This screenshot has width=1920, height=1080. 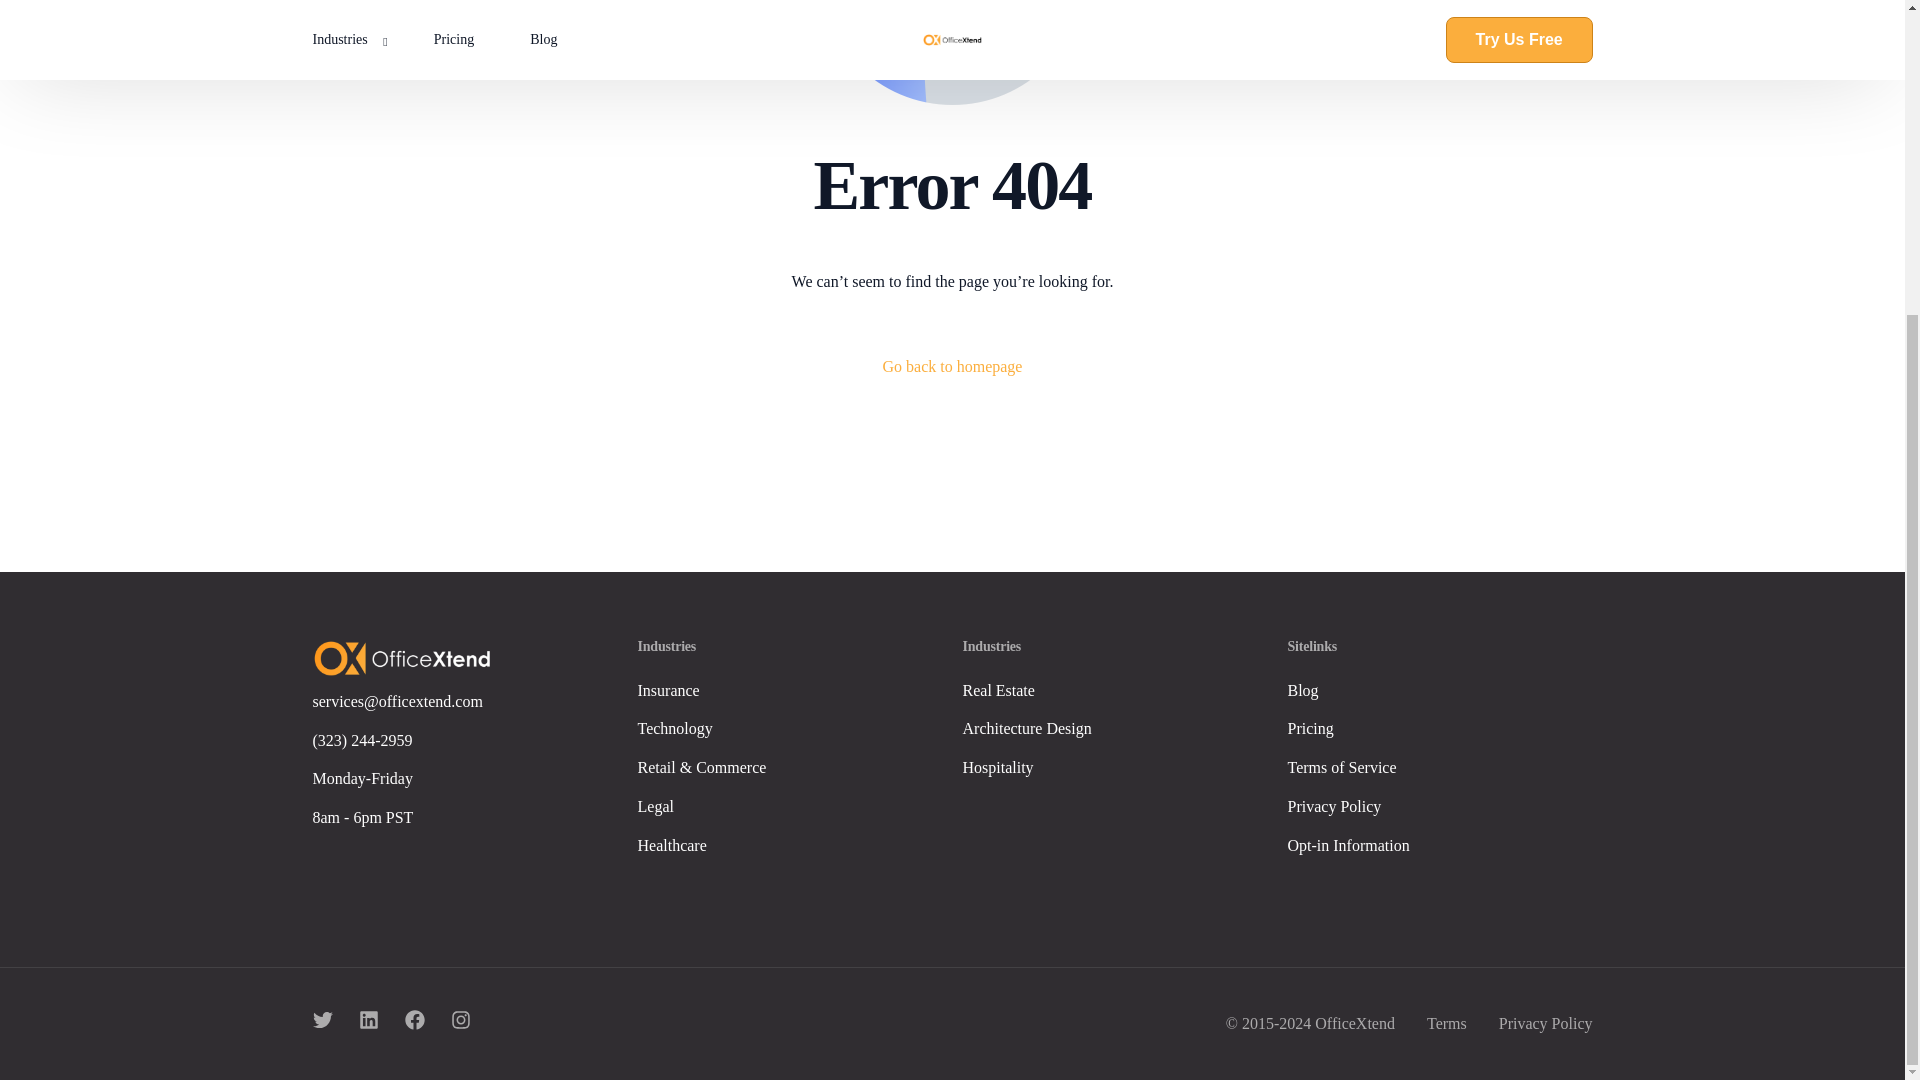 I want to click on Legal, so click(x=790, y=806).